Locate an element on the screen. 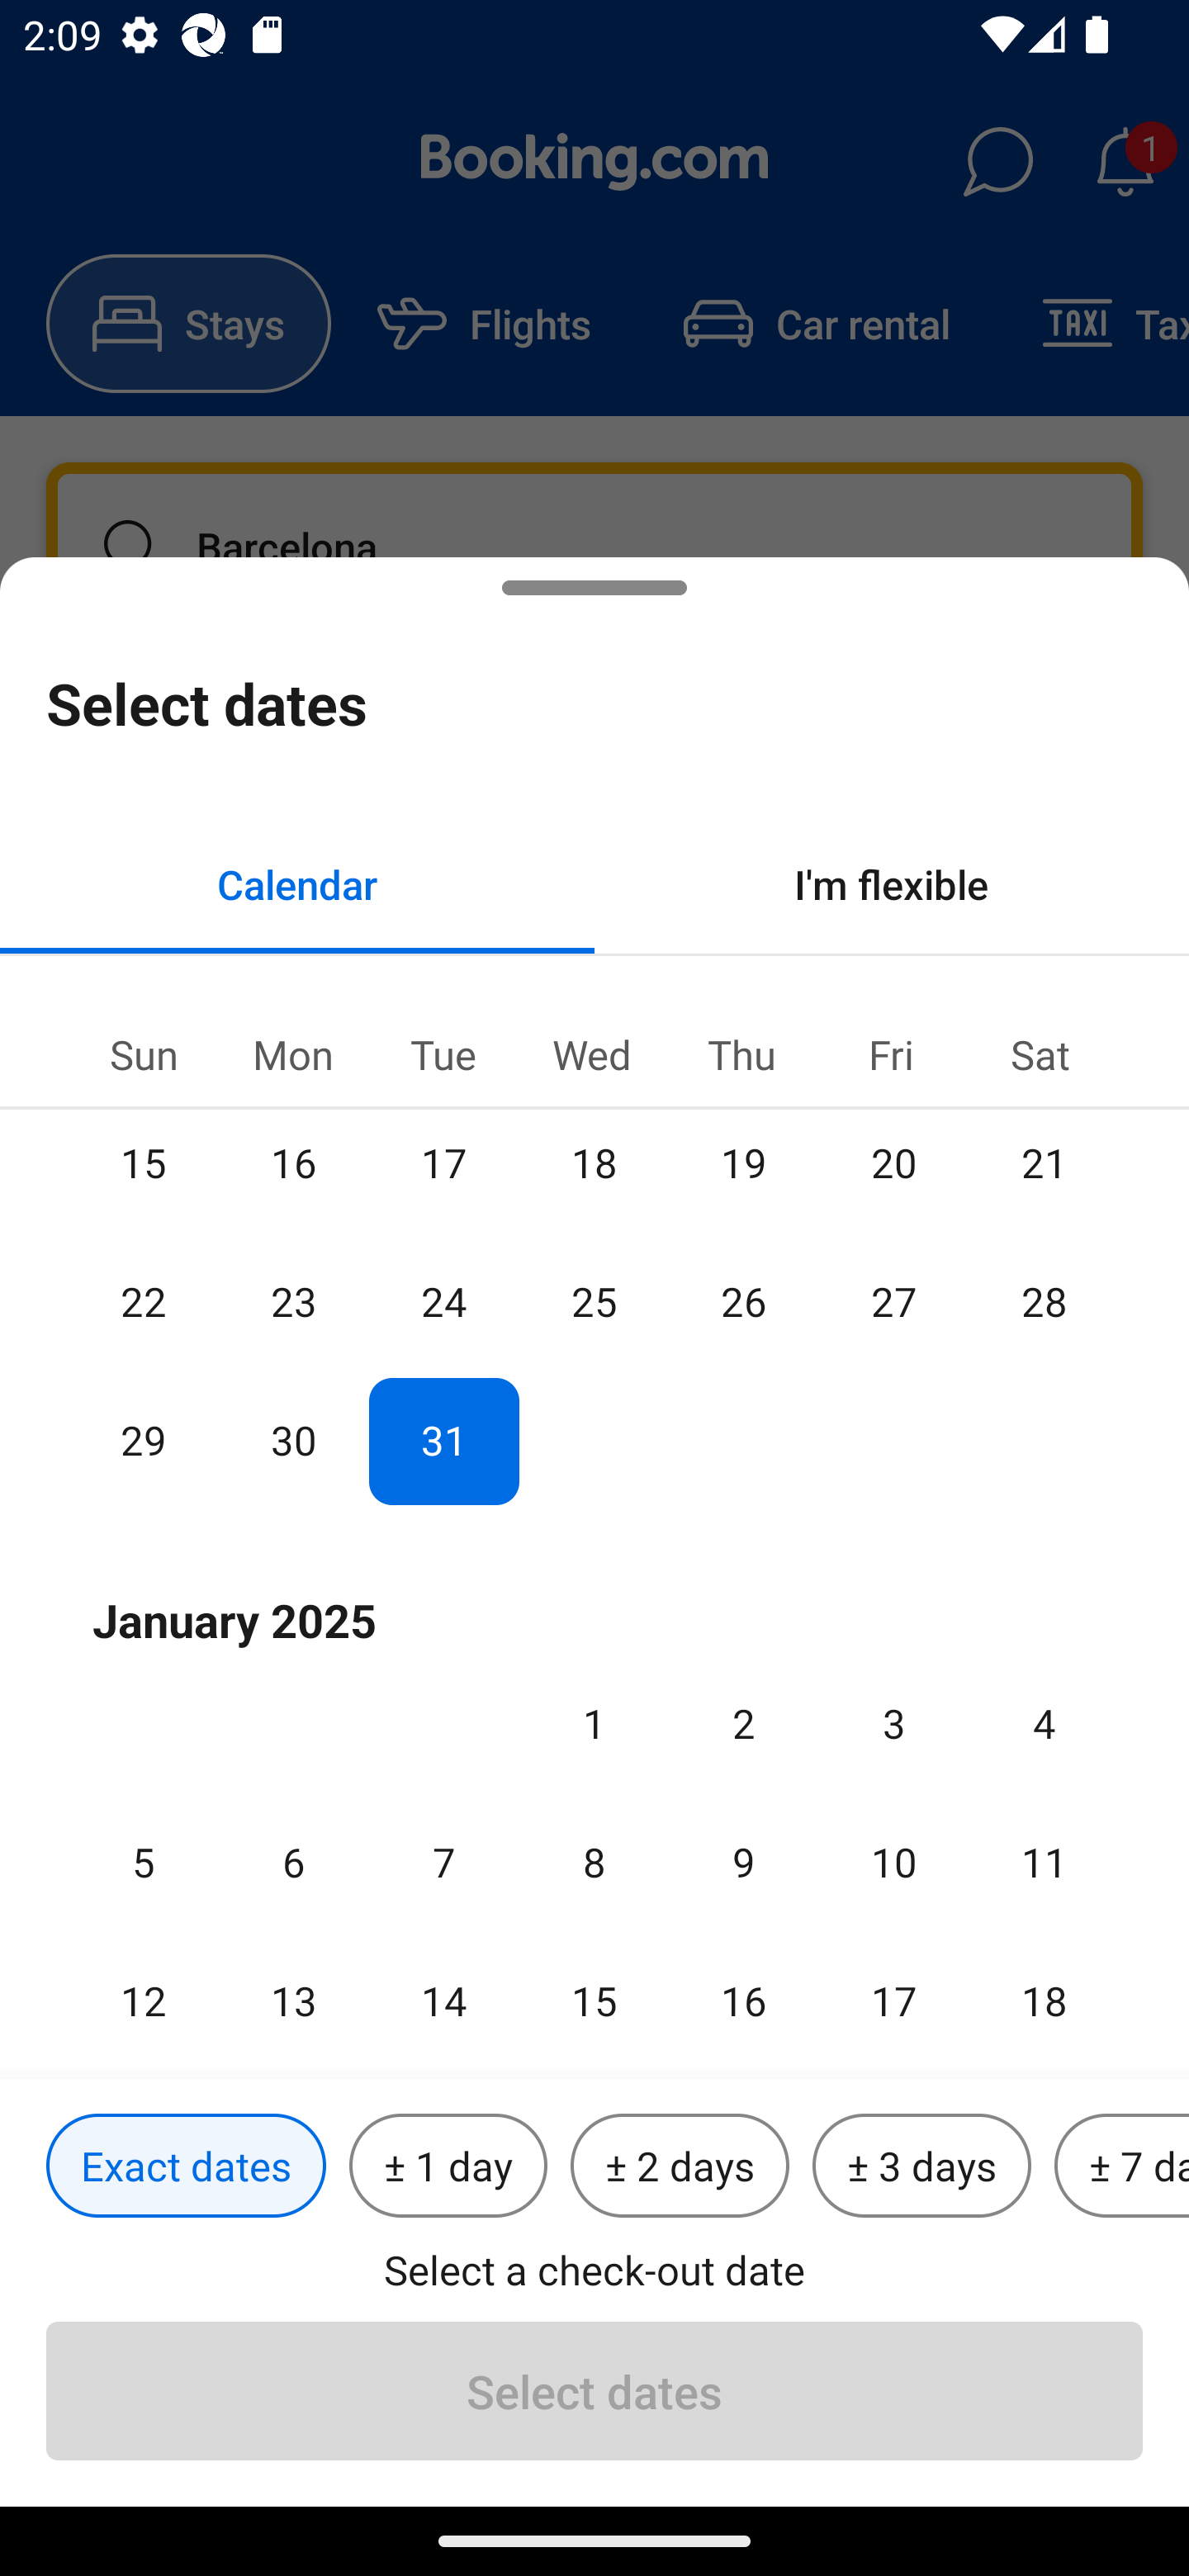 Image resolution: width=1189 pixels, height=2576 pixels. ± 7 days is located at coordinates (1121, 2166).